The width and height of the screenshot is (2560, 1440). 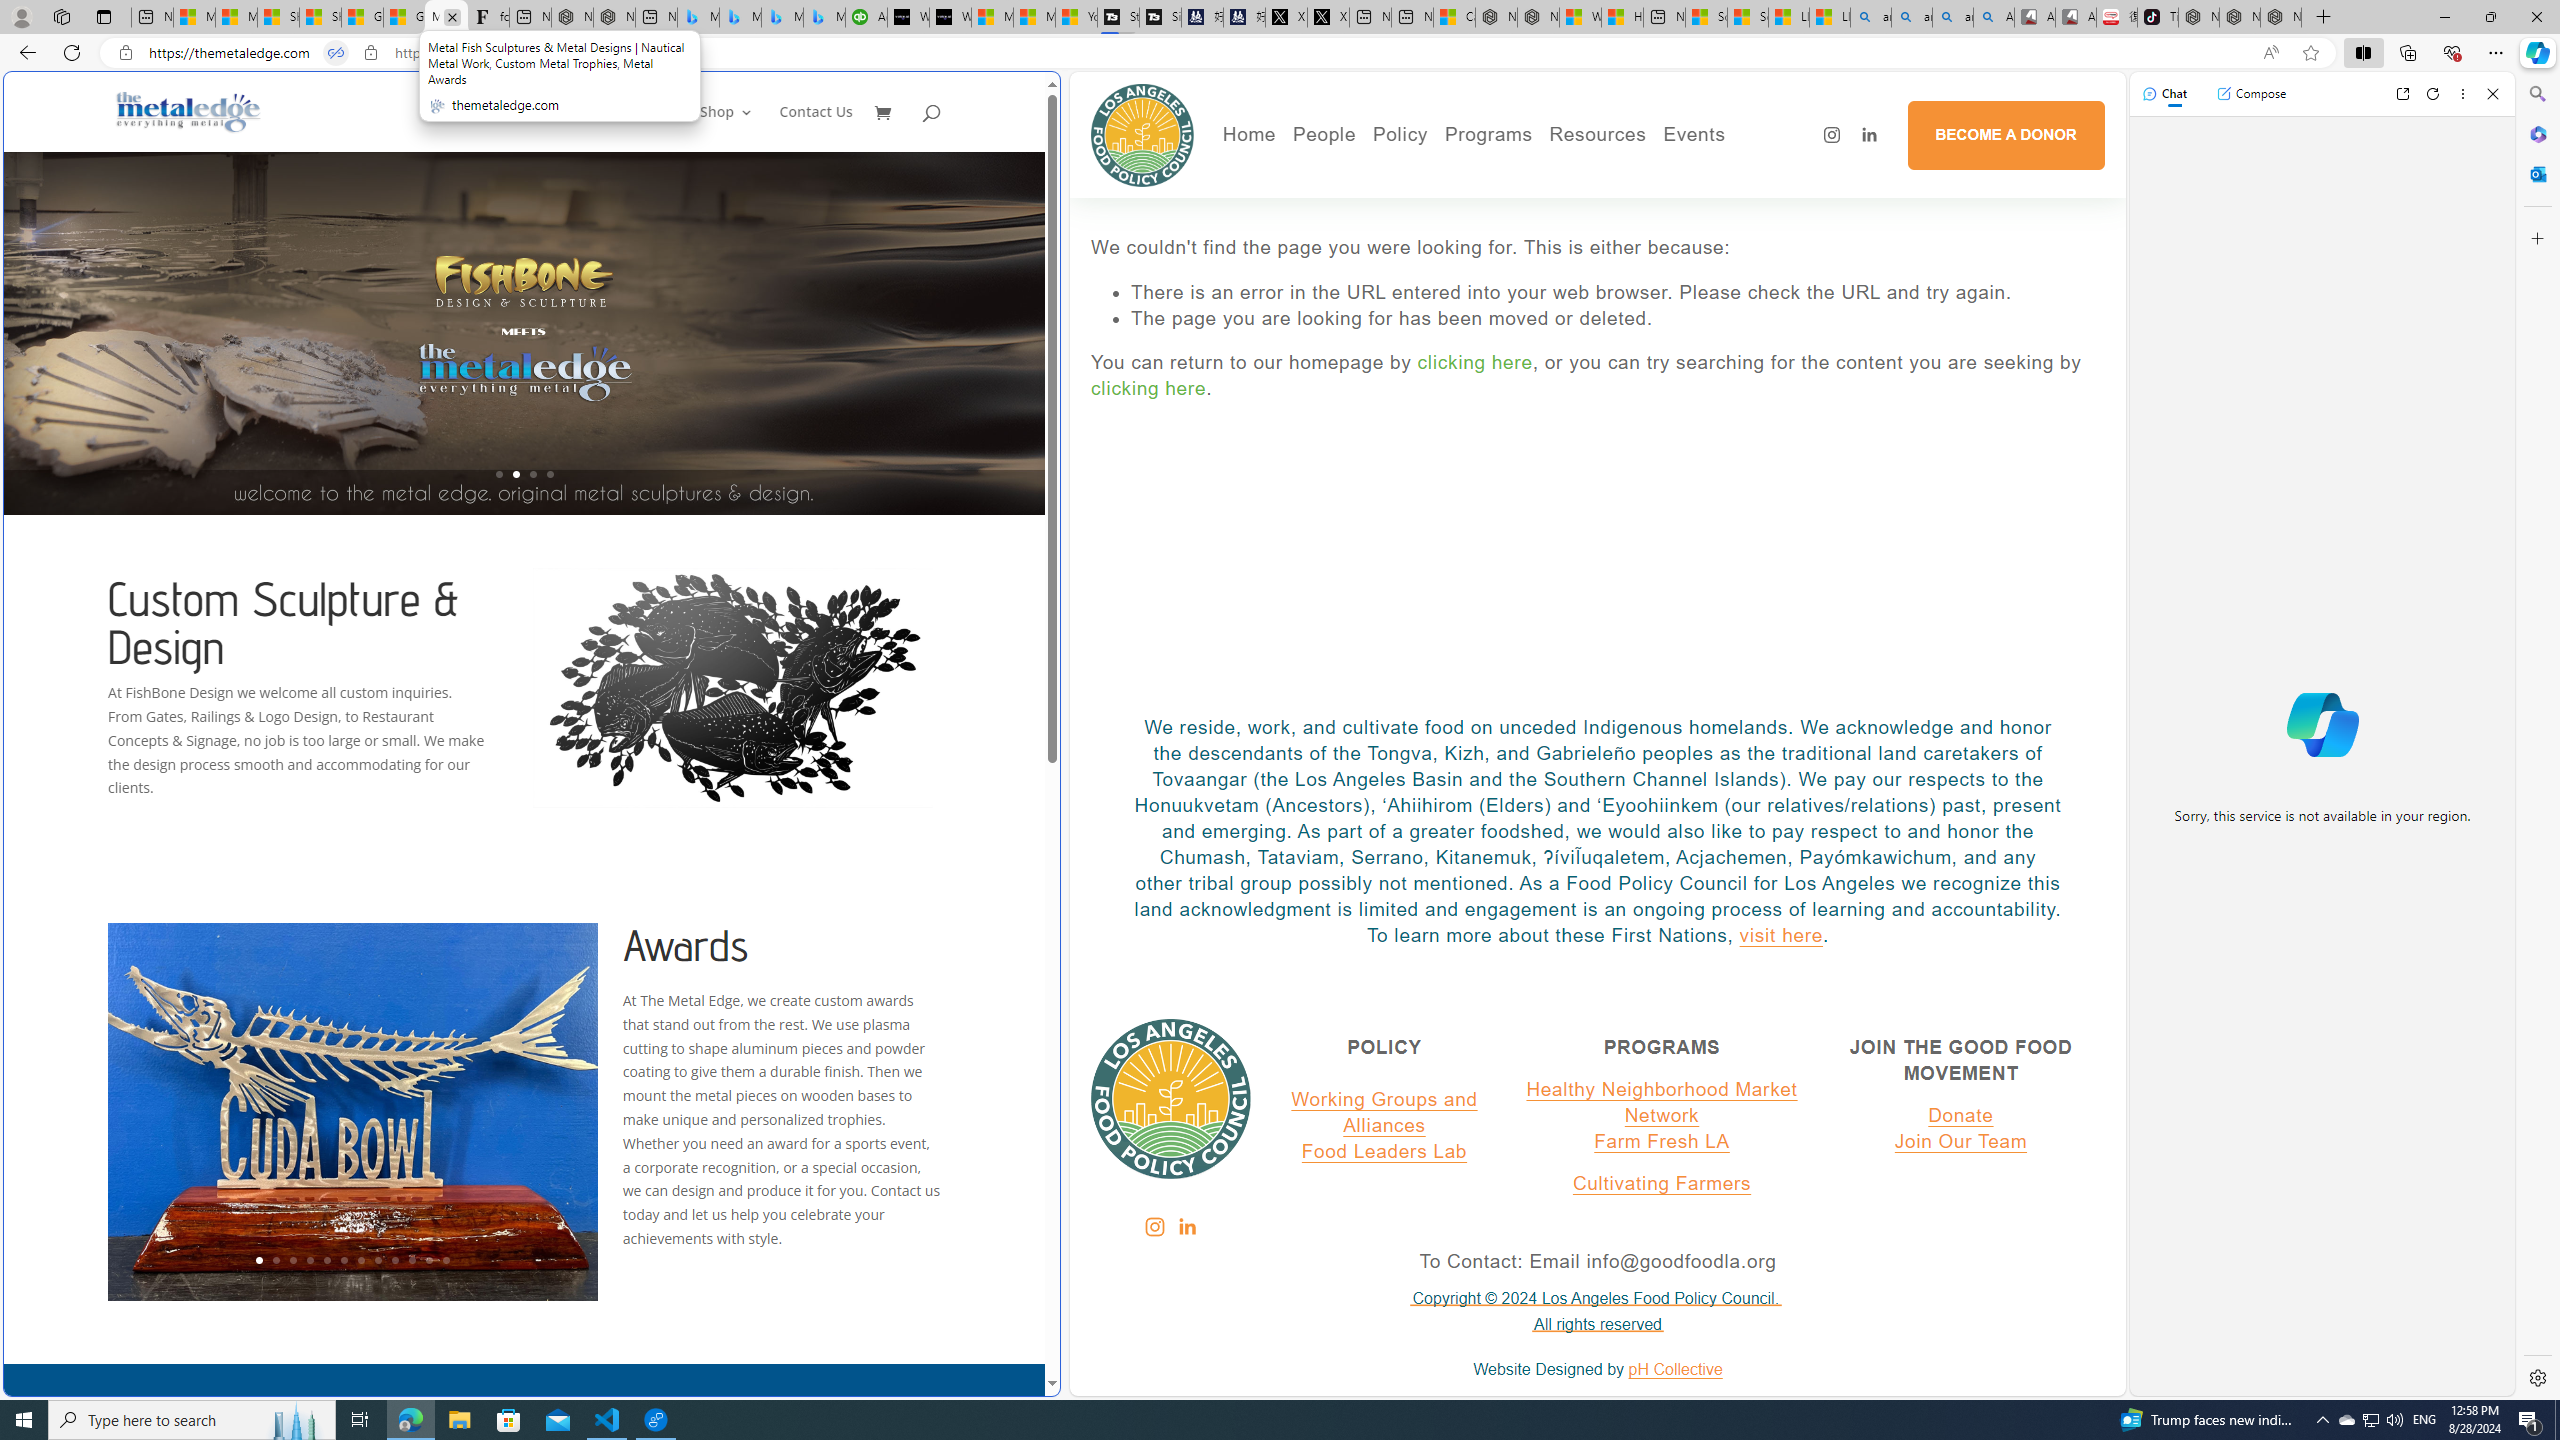 What do you see at coordinates (736, 128) in the screenshot?
I see `Shop3` at bounding box center [736, 128].